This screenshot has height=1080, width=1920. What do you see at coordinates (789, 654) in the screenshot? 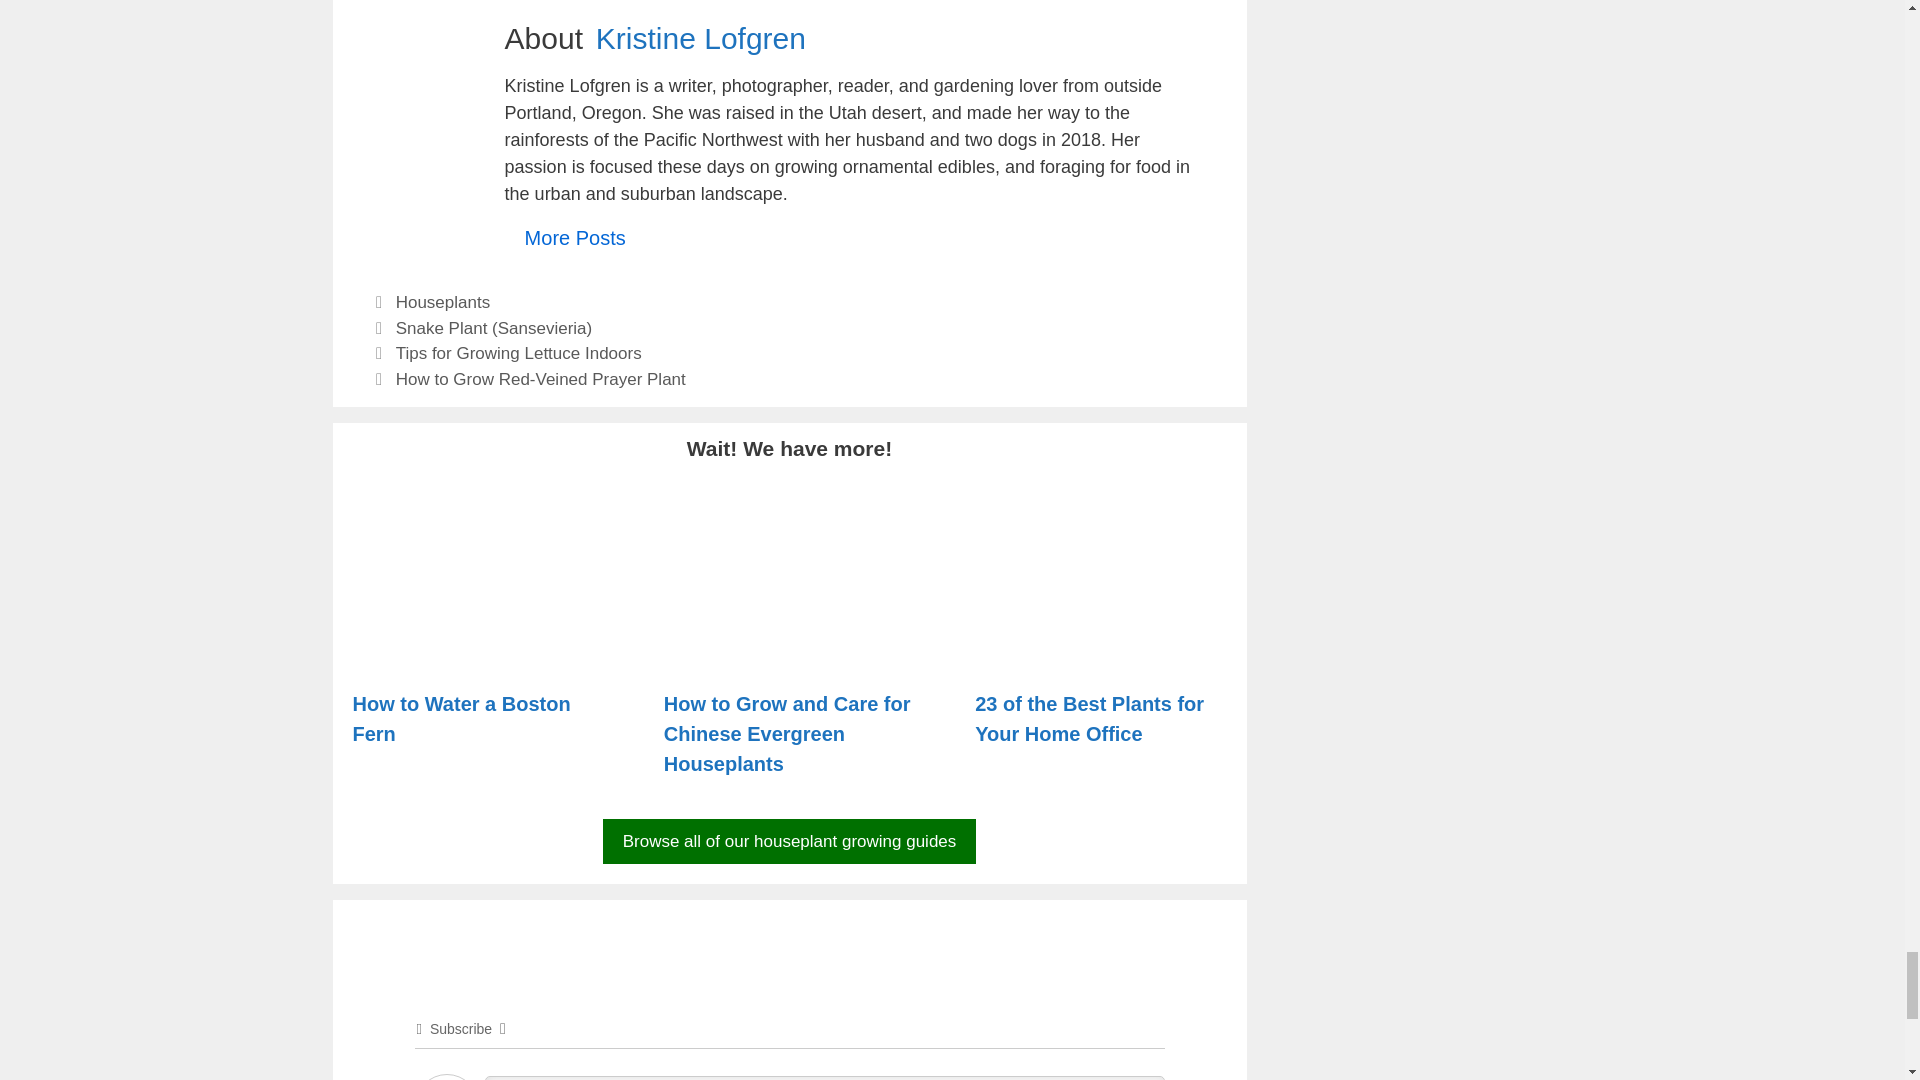
I see `How to Grow and Care for Chinese Evergreen Houseplants` at bounding box center [789, 654].